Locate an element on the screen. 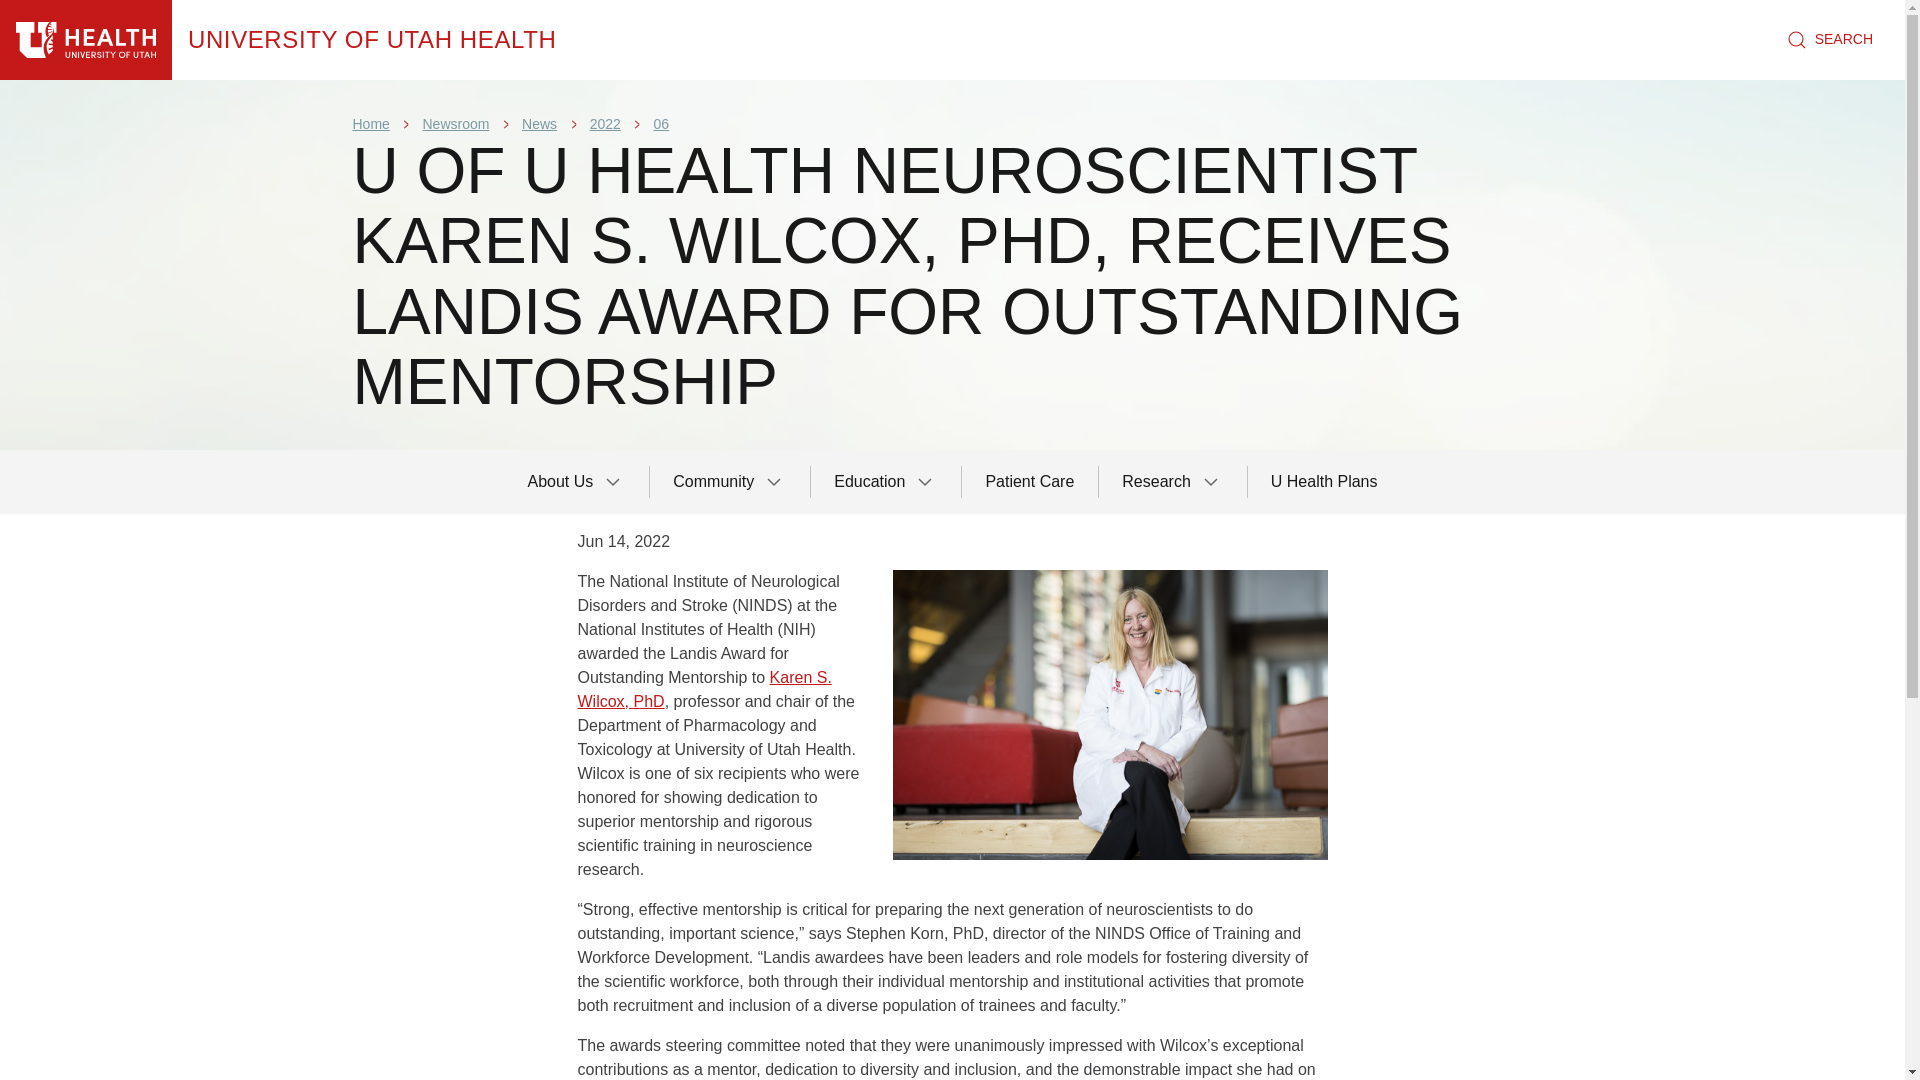 The width and height of the screenshot is (1920, 1080). SEARCH is located at coordinates (1830, 40).